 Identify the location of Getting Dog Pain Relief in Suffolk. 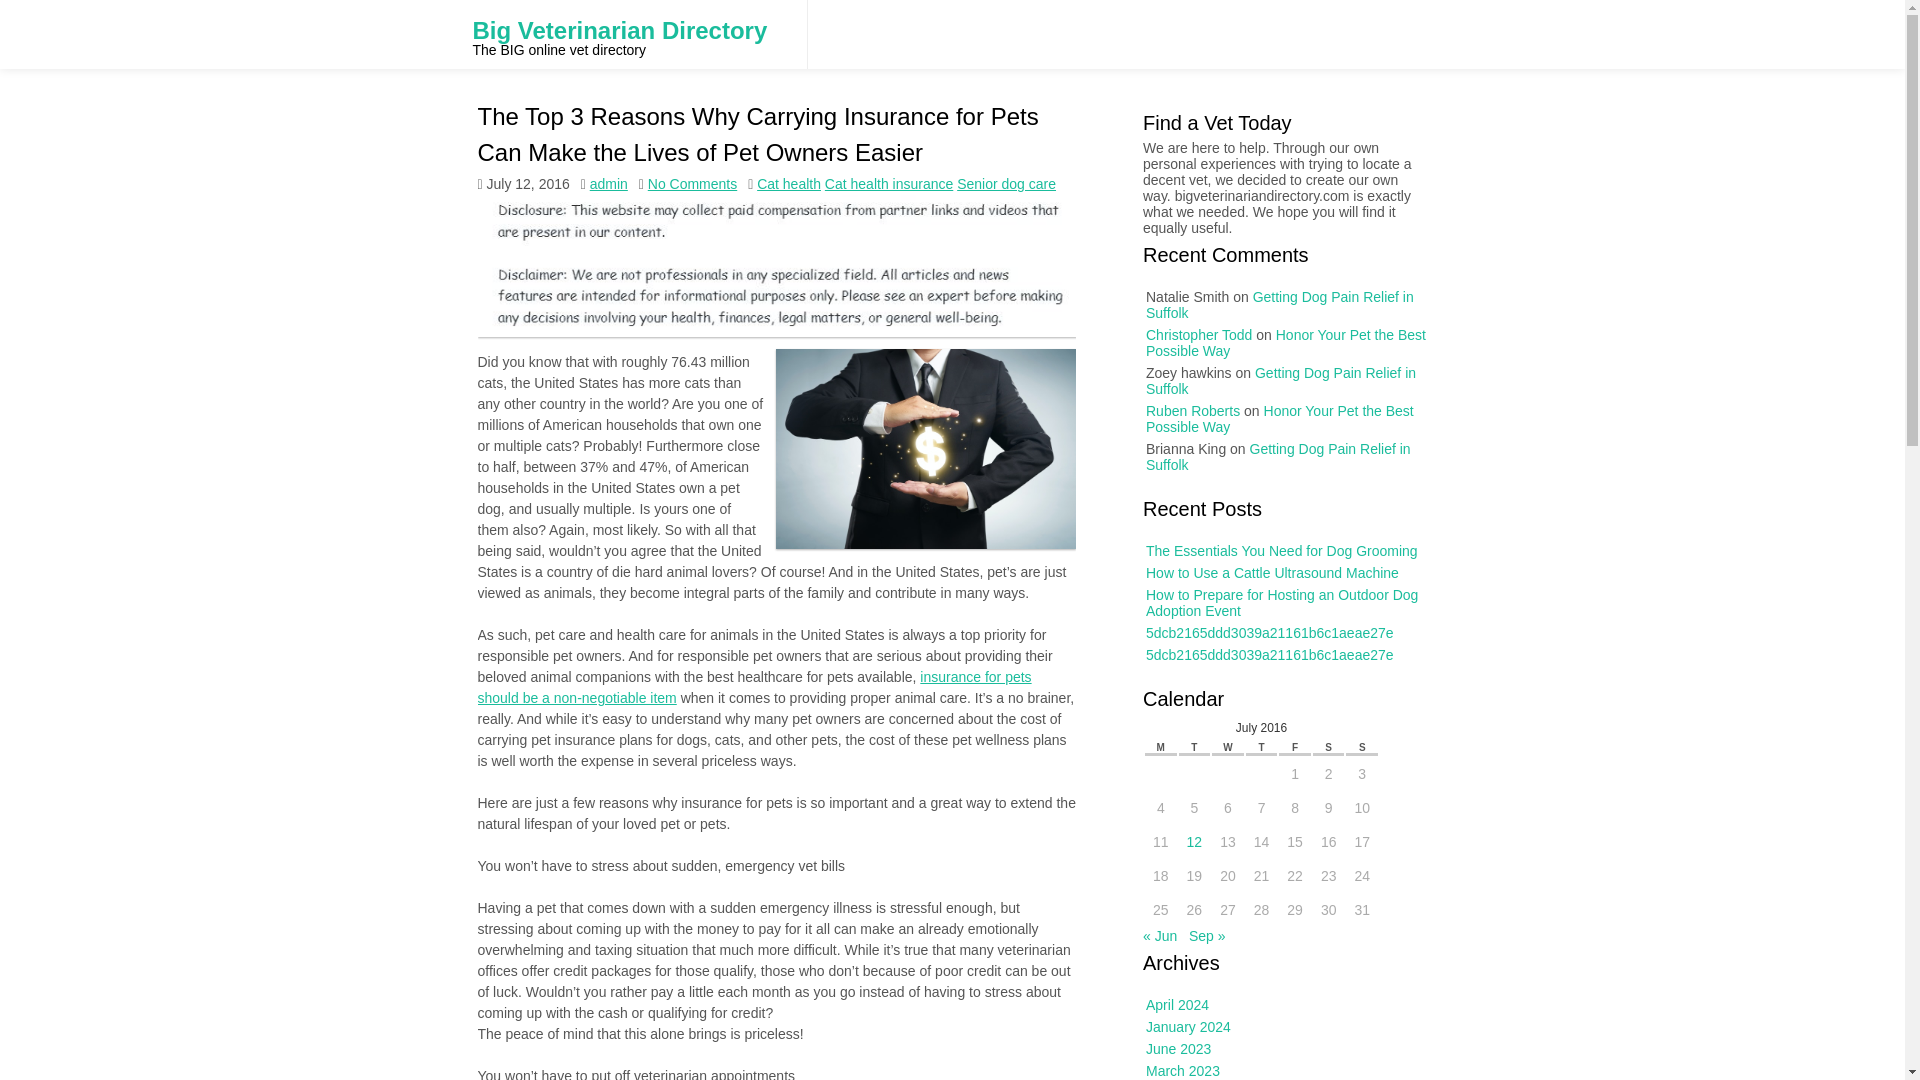
(1336, 758).